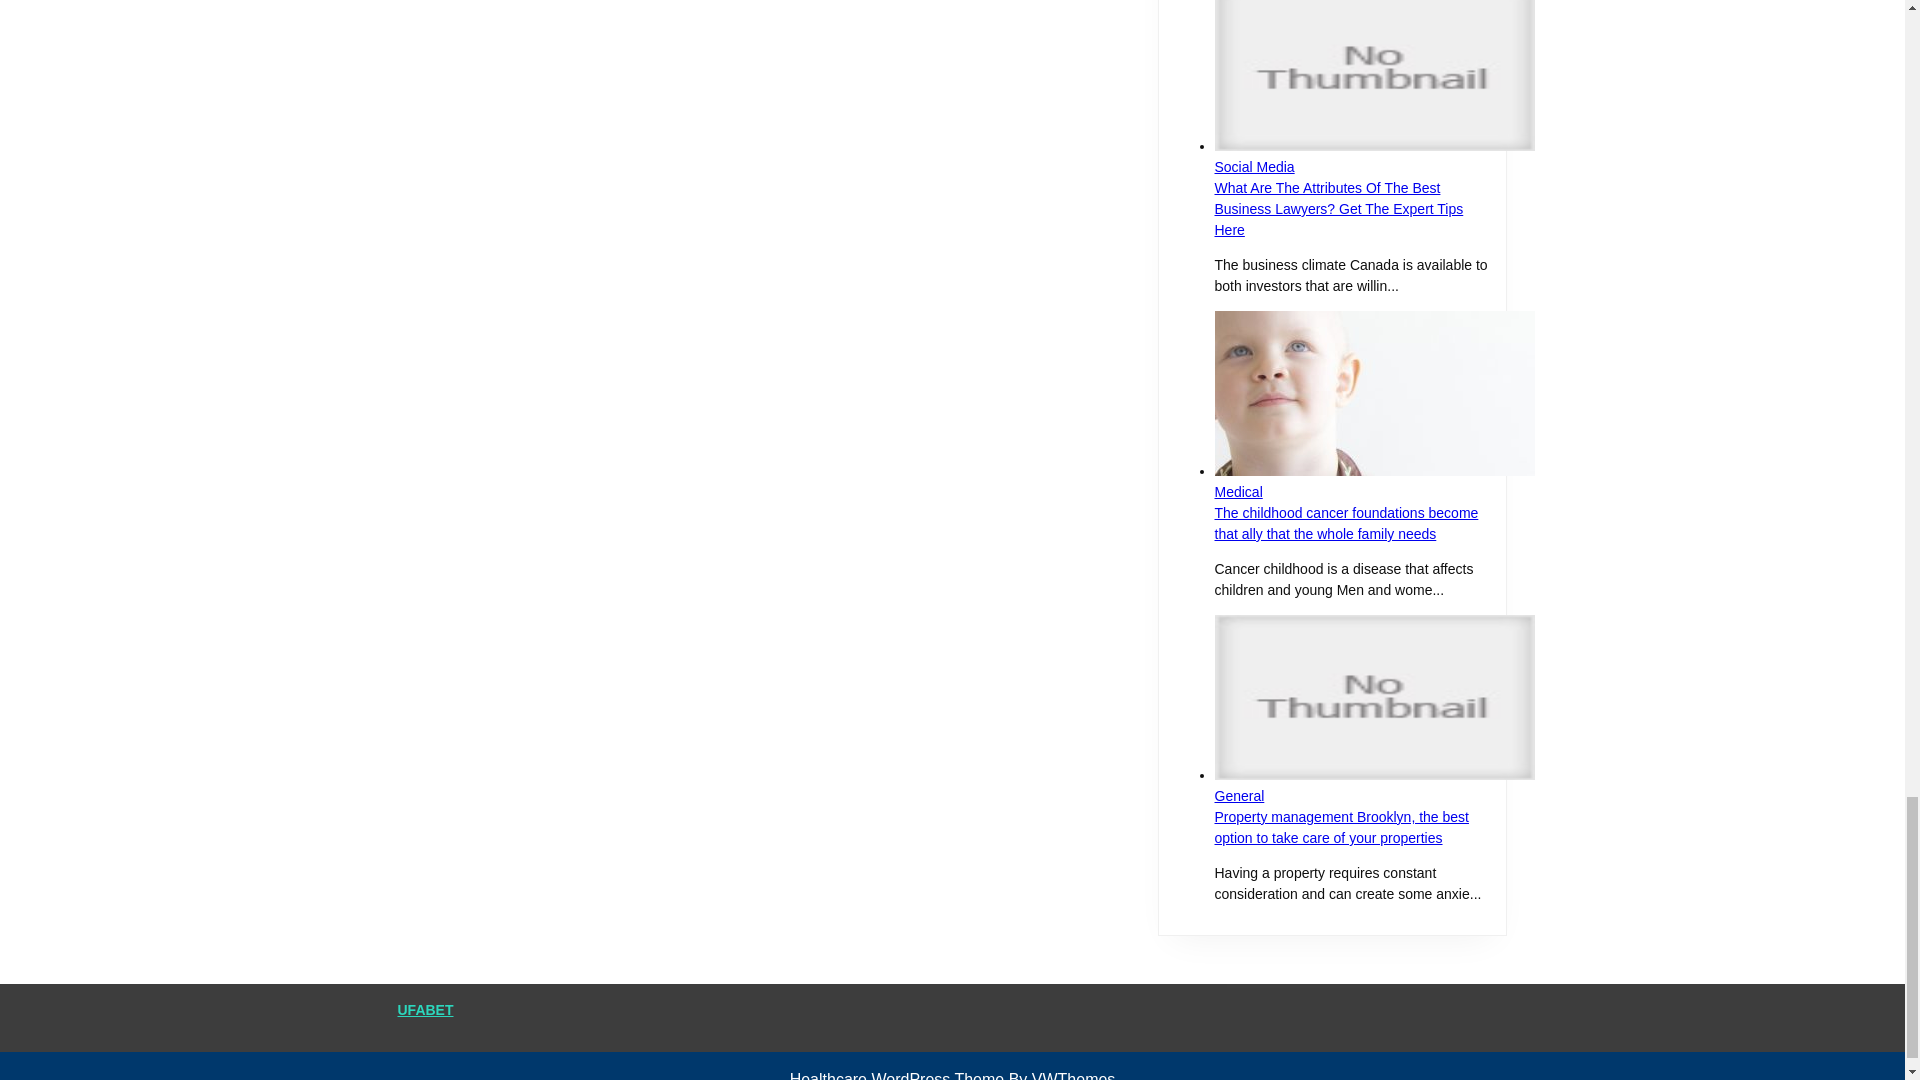 The width and height of the screenshot is (1920, 1080). Describe the element at coordinates (425, 1010) in the screenshot. I see `UFABET` at that location.